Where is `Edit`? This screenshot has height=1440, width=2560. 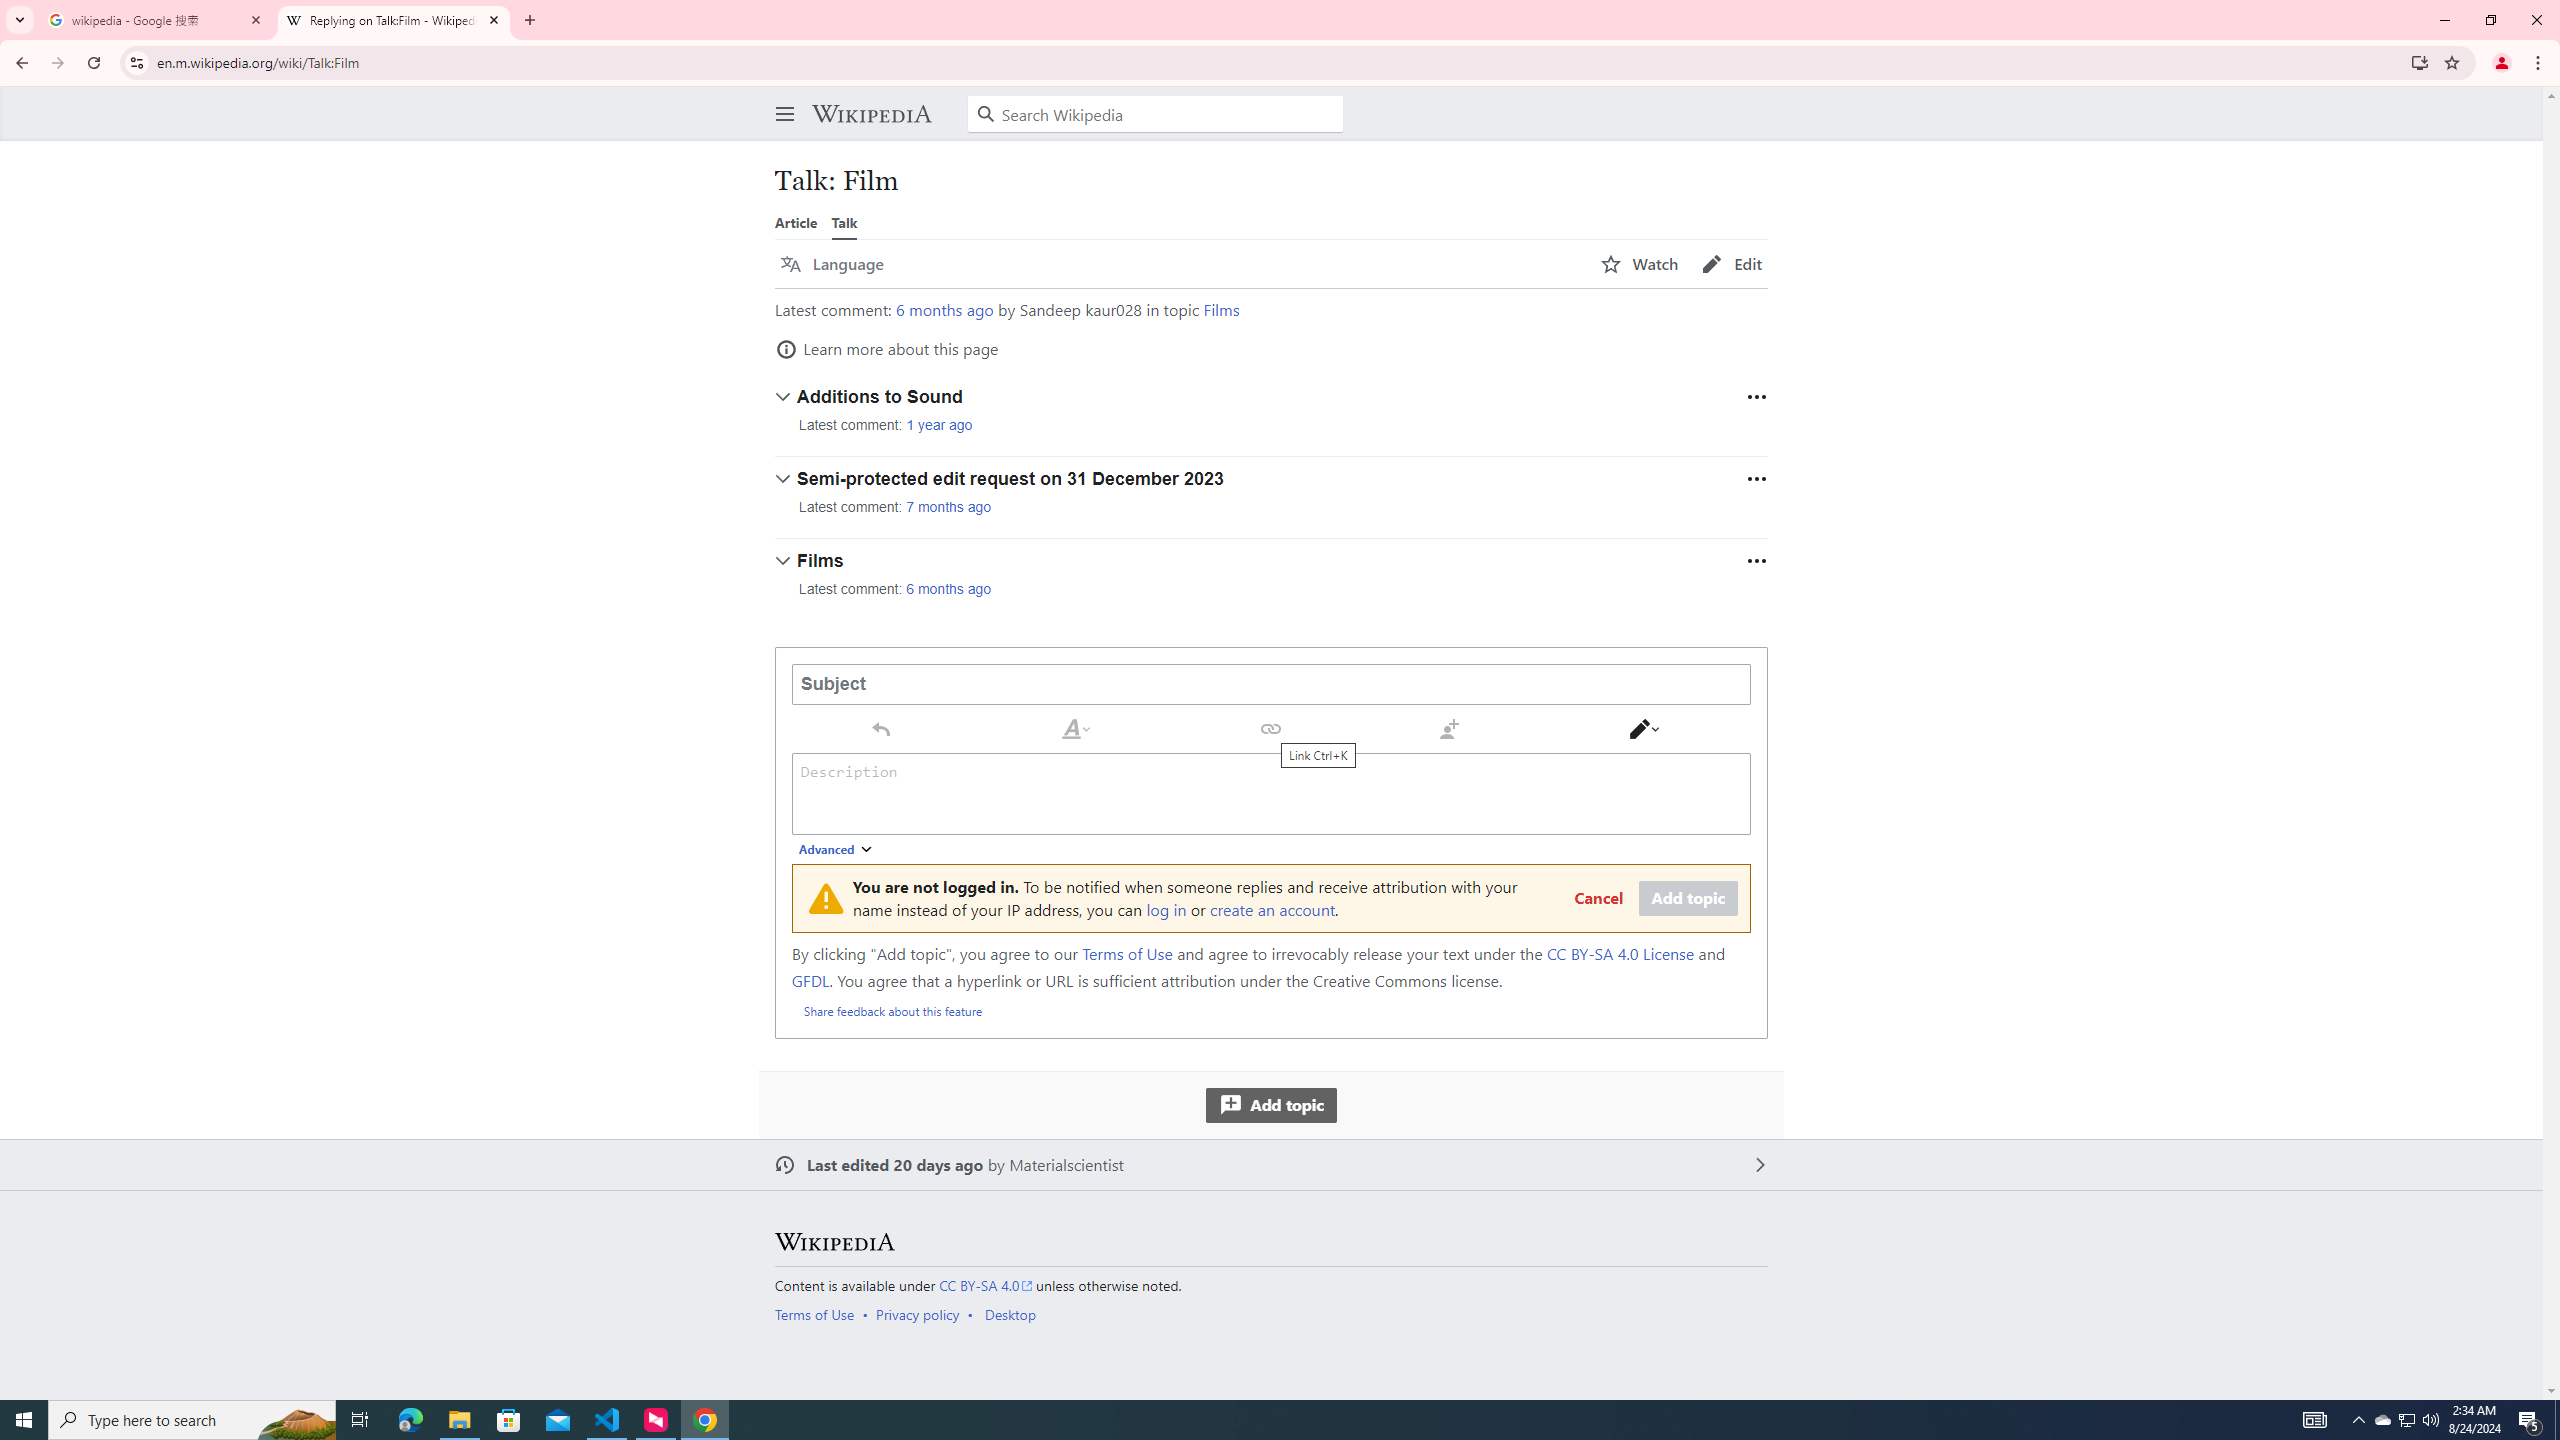 Edit is located at coordinates (1732, 264).